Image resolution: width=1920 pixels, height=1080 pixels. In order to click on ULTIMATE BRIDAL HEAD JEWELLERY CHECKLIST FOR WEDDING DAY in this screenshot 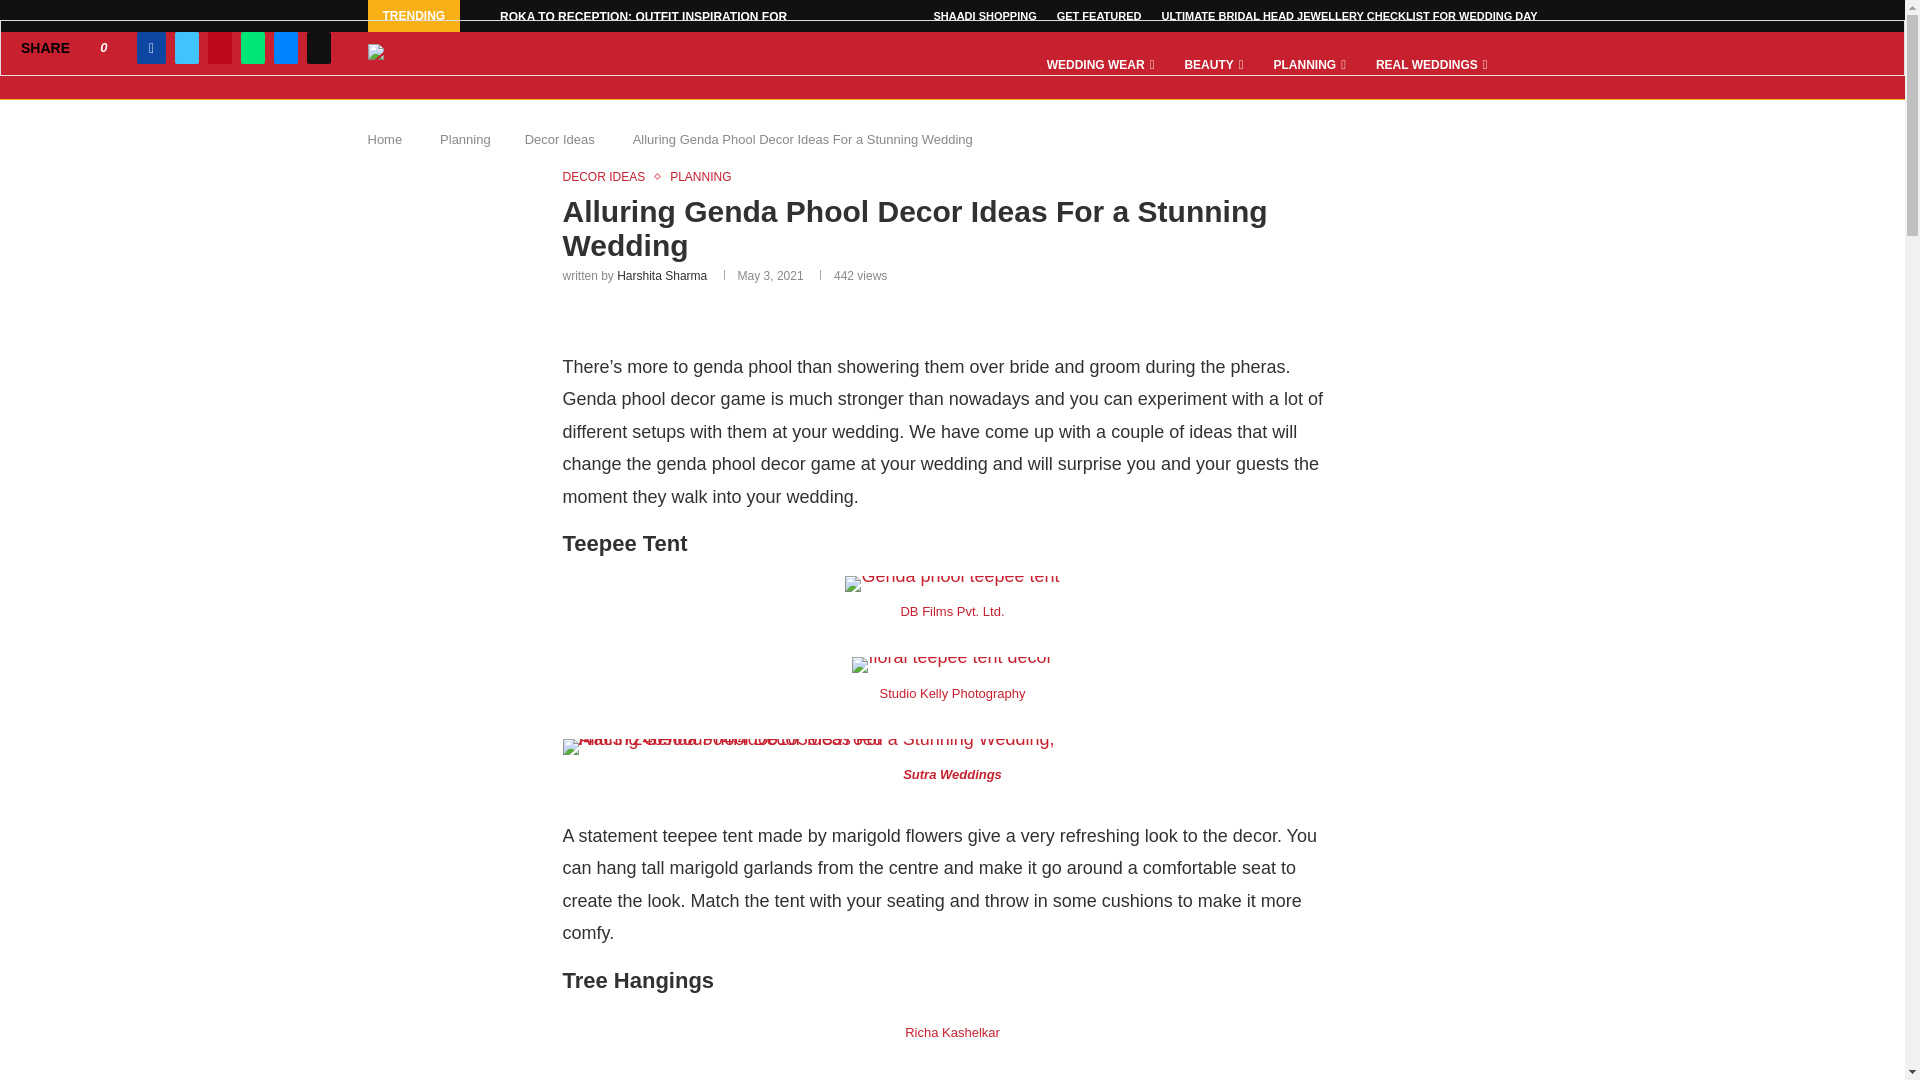, I will do `click(1349, 16)`.